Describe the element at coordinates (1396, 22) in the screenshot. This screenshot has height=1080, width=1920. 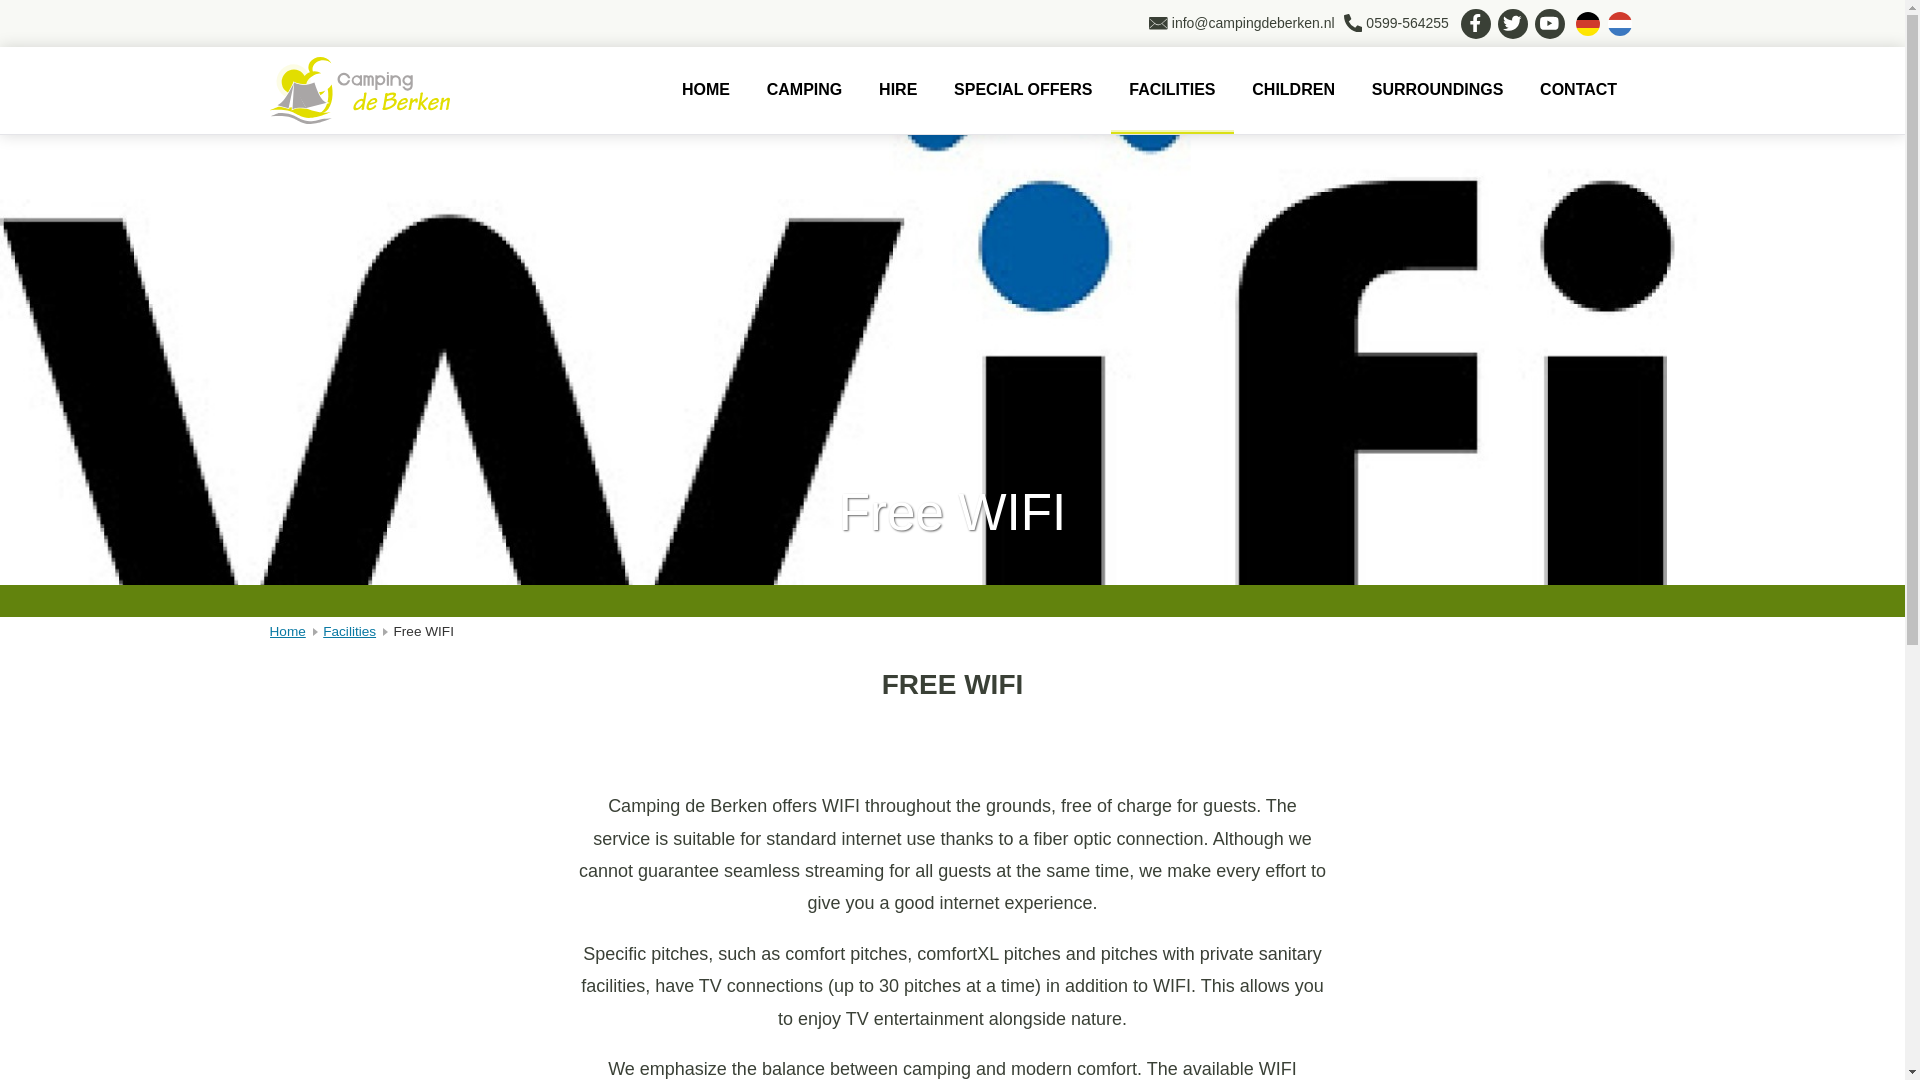
I see `0599-564255` at that location.